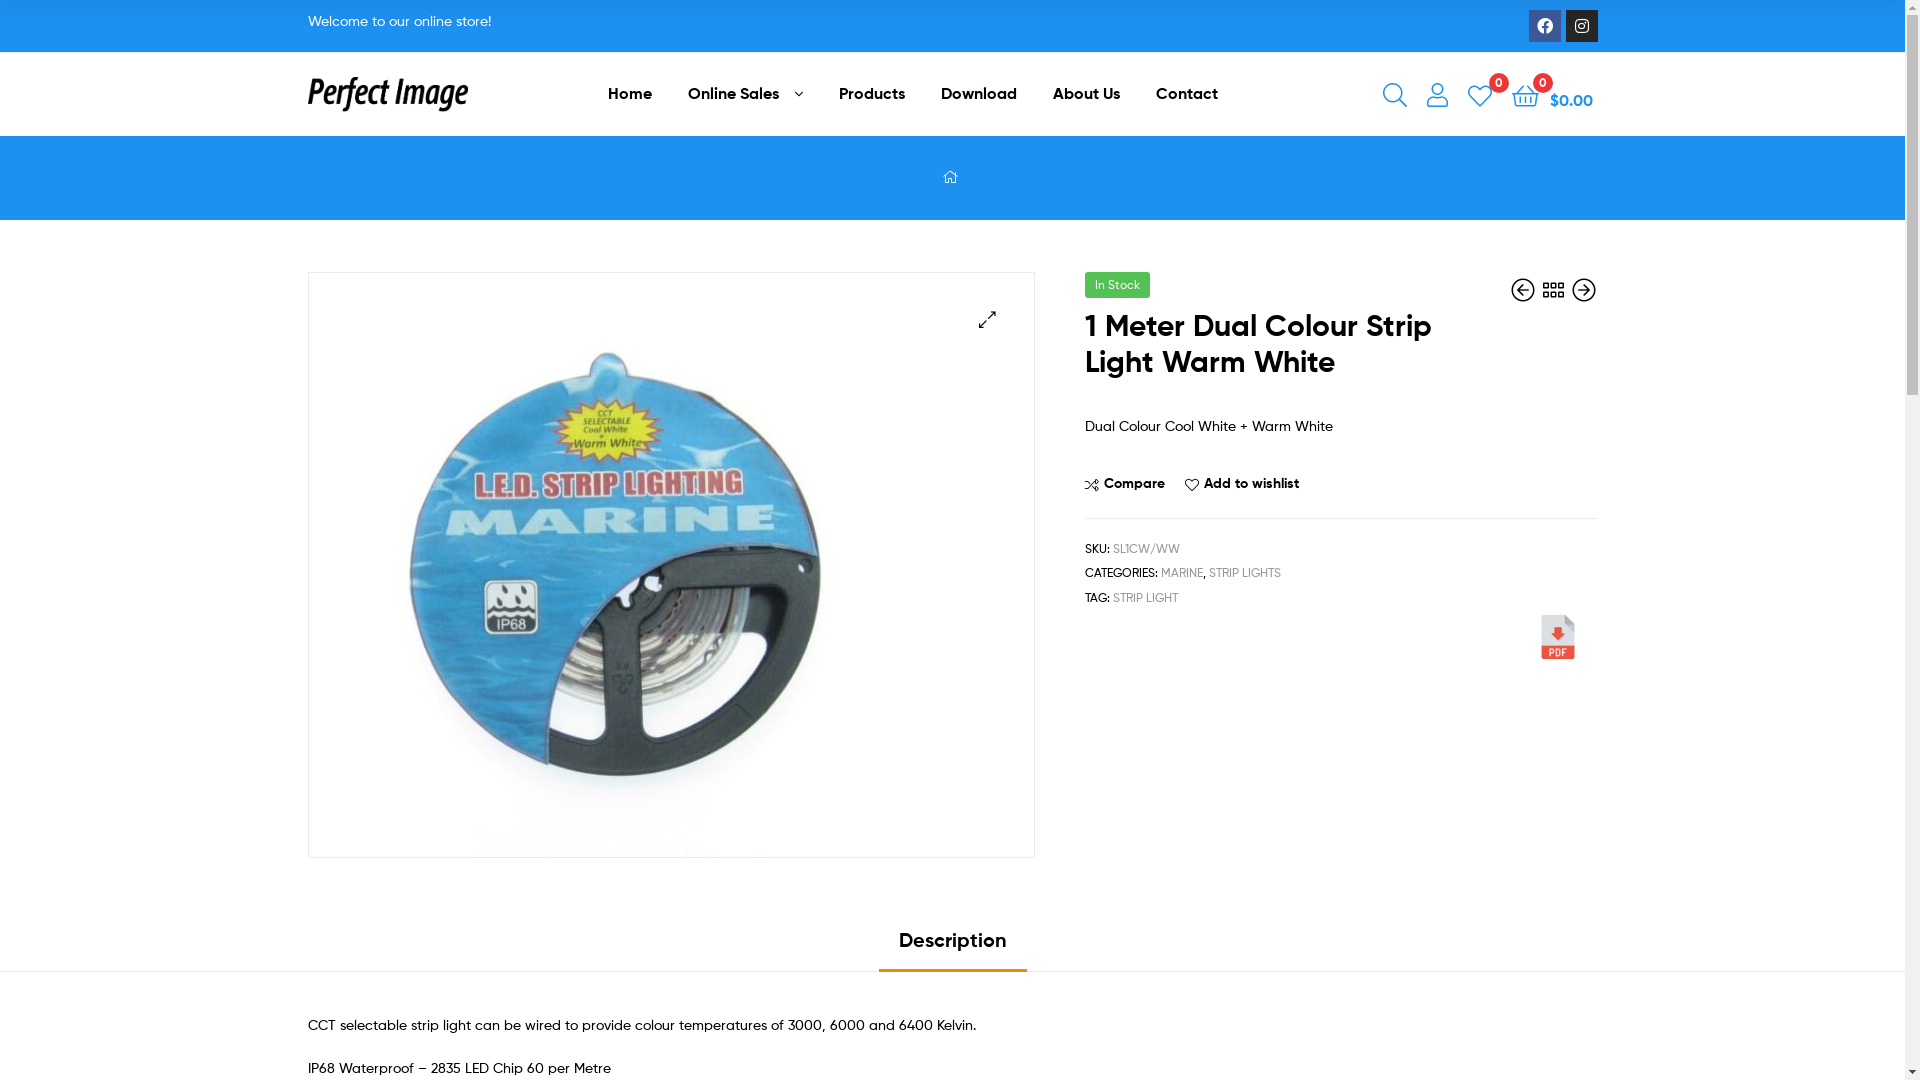  What do you see at coordinates (1086, 94) in the screenshot?
I see `About Us` at bounding box center [1086, 94].